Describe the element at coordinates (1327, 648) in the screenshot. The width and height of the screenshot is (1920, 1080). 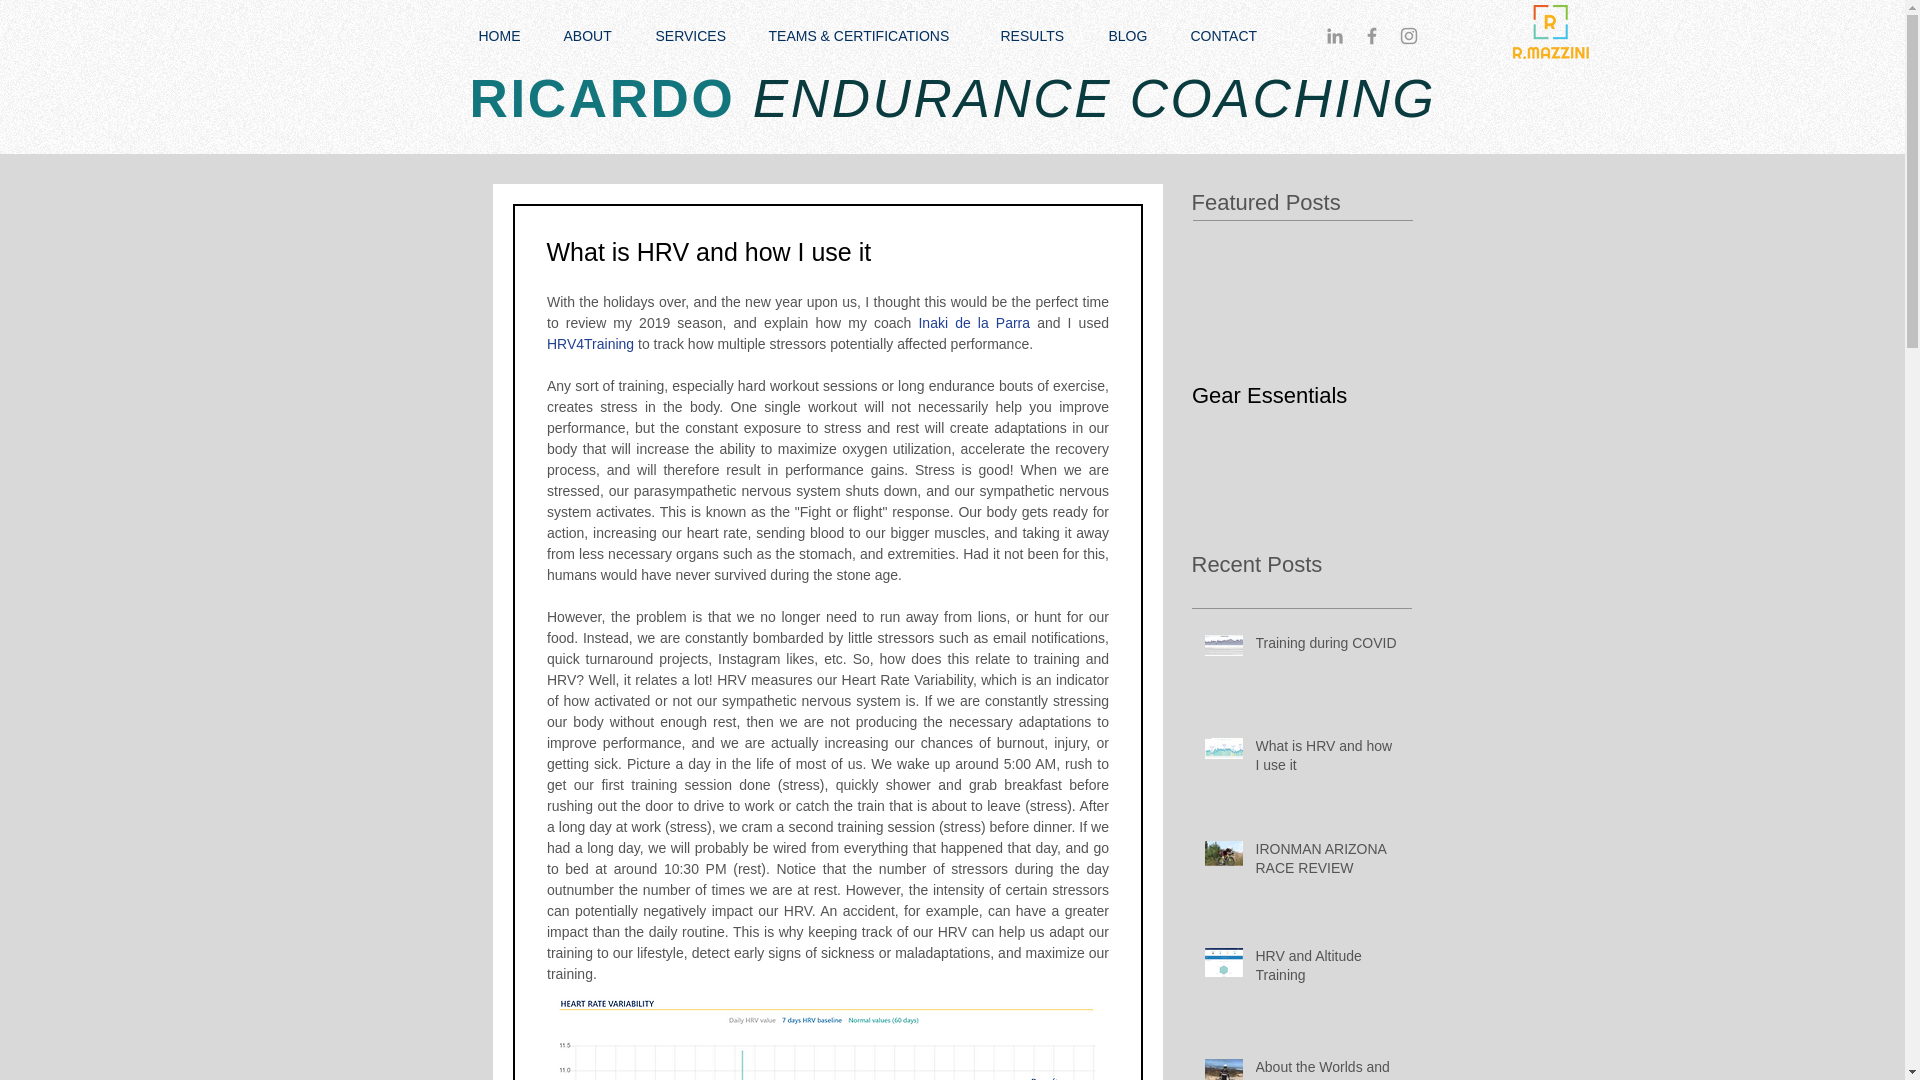
I see `Training during COVID` at that location.